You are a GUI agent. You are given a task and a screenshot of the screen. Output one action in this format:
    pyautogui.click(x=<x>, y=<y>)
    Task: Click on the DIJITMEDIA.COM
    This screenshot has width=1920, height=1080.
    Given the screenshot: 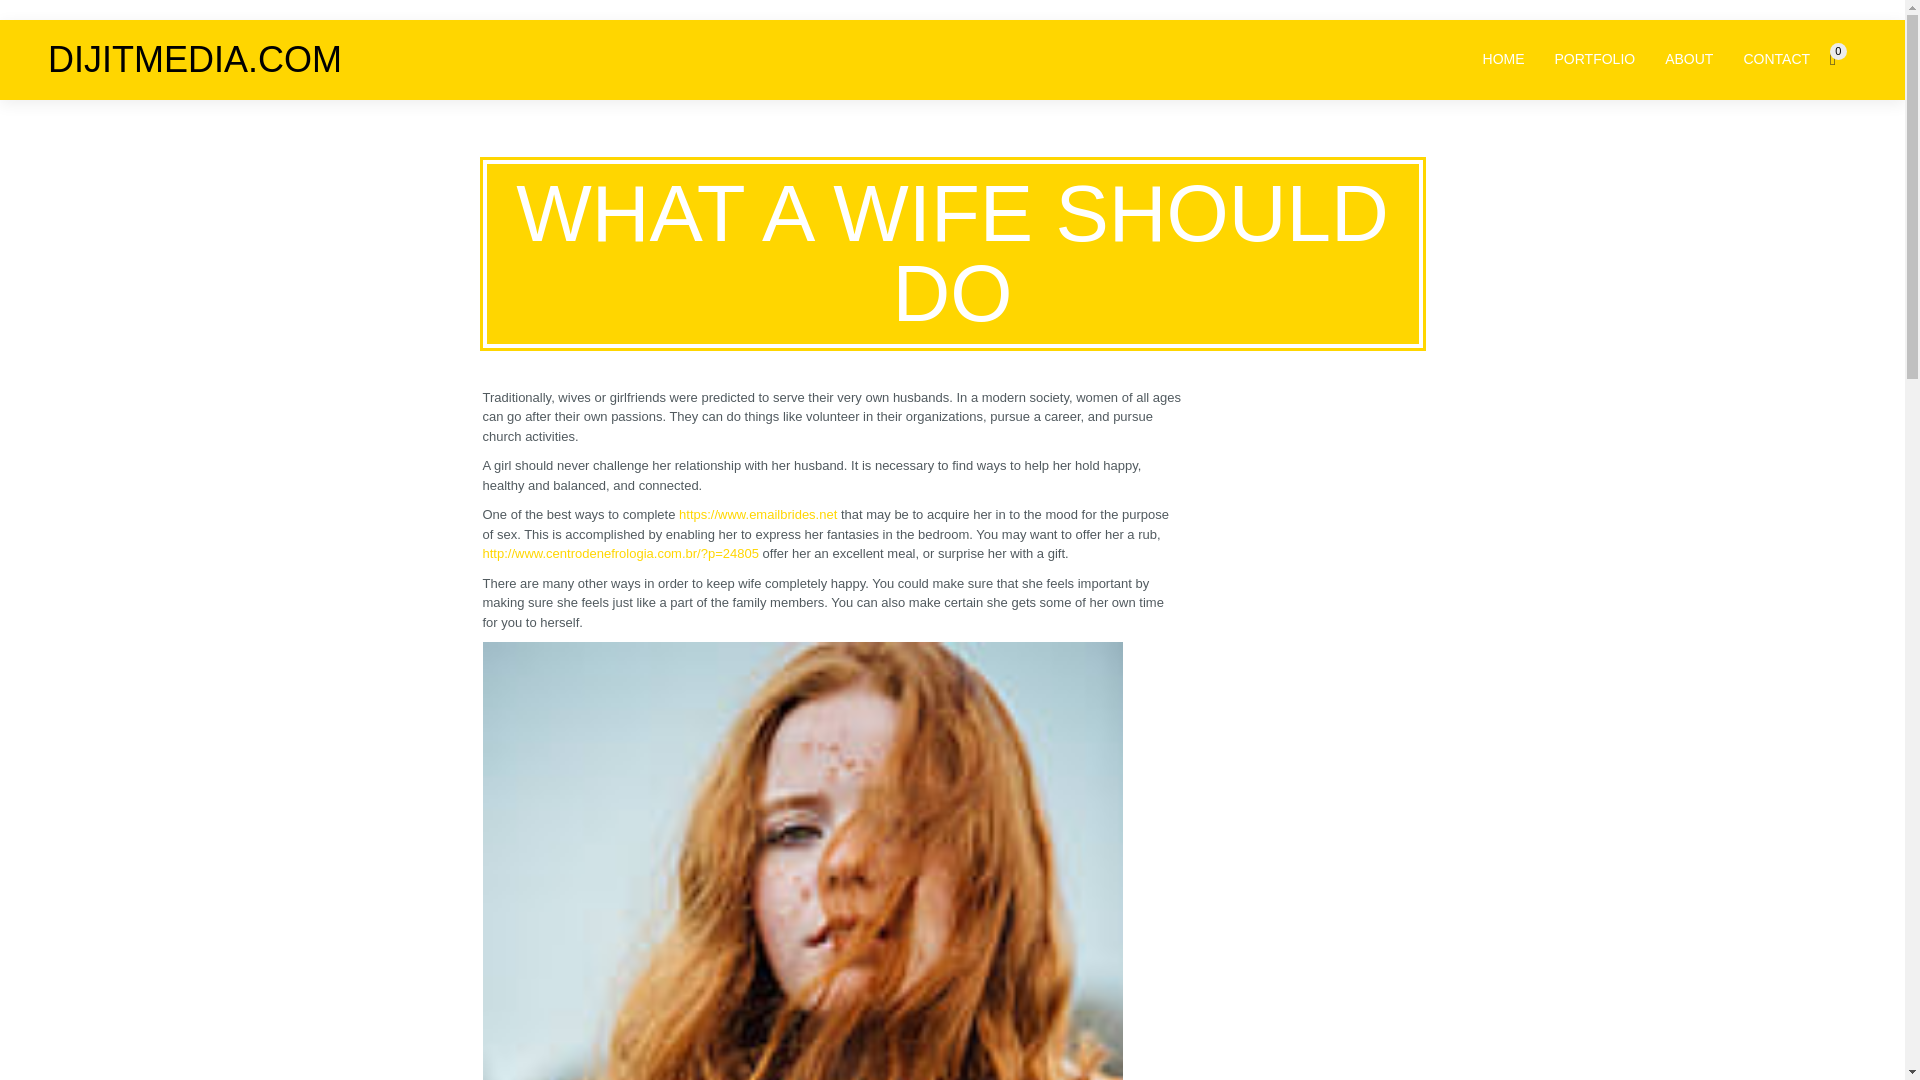 What is the action you would take?
    pyautogui.click(x=194, y=59)
    